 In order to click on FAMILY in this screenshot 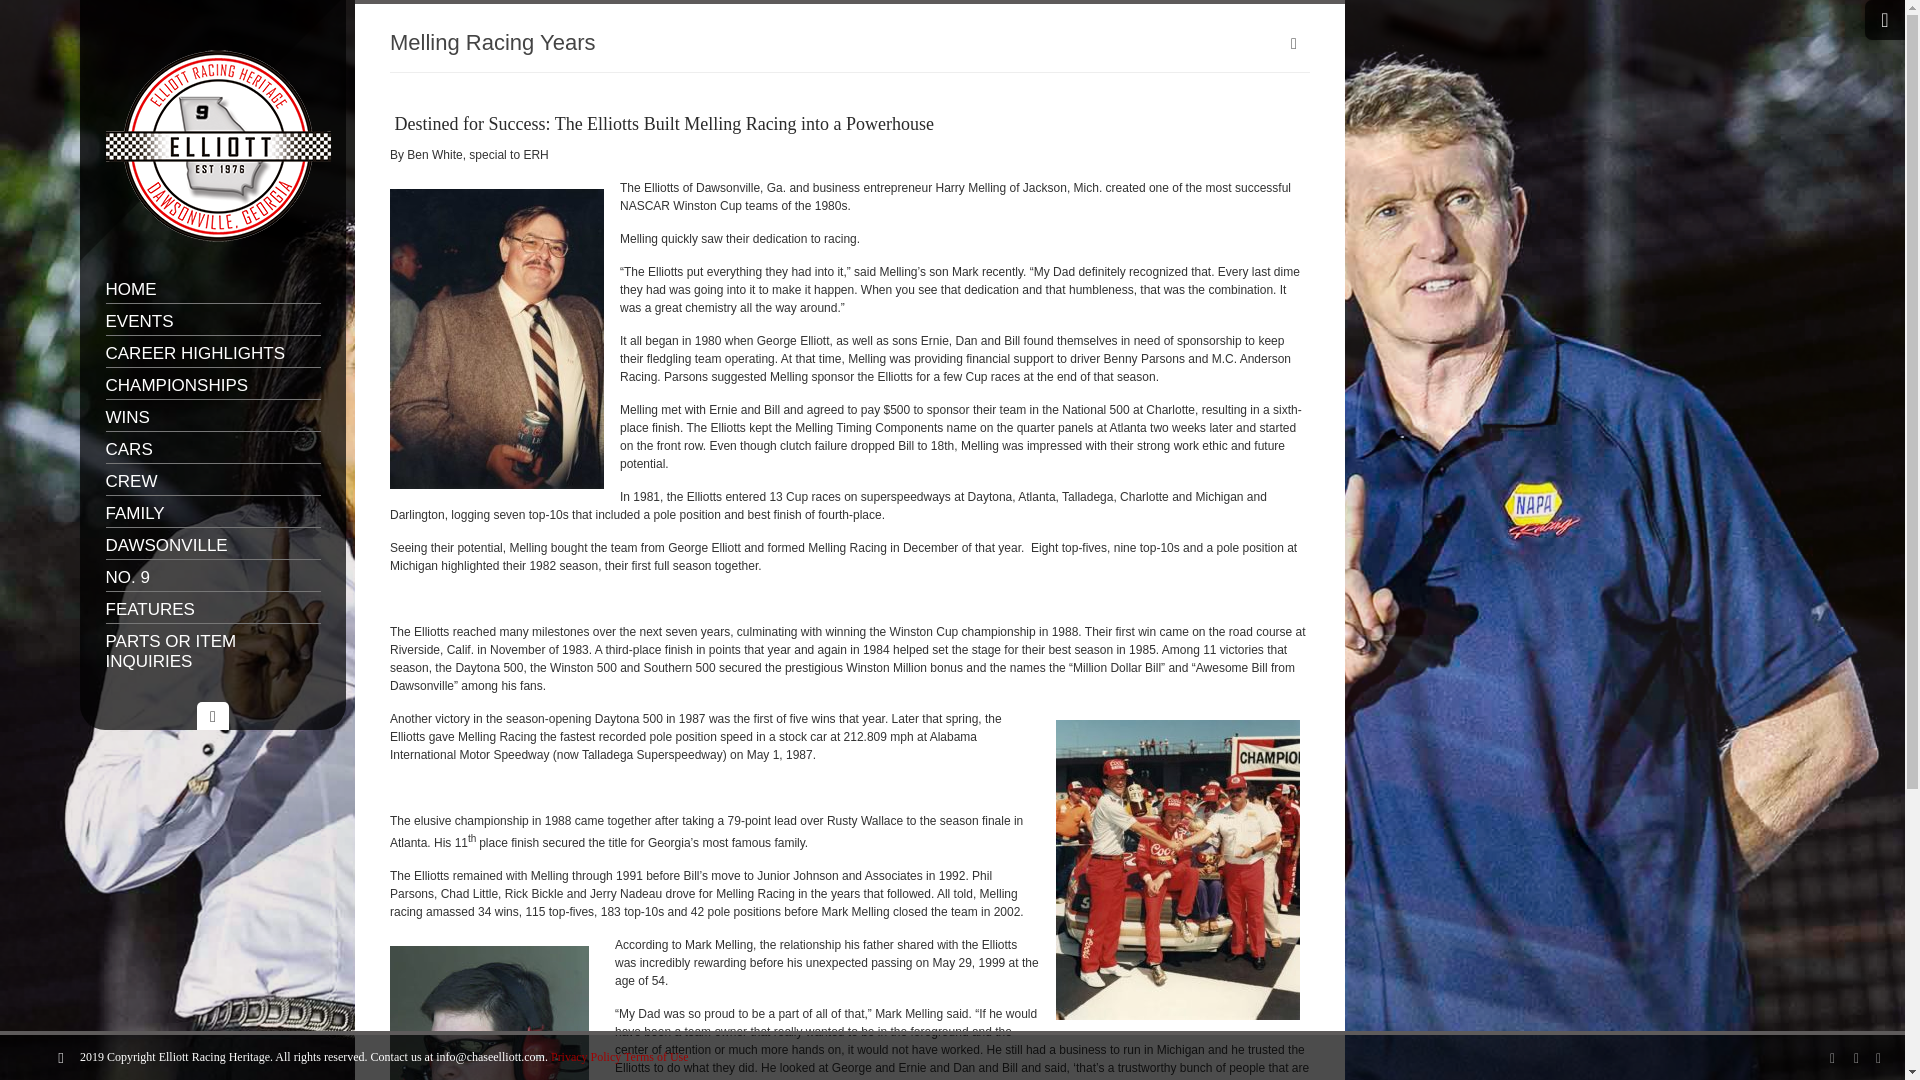, I will do `click(212, 514)`.